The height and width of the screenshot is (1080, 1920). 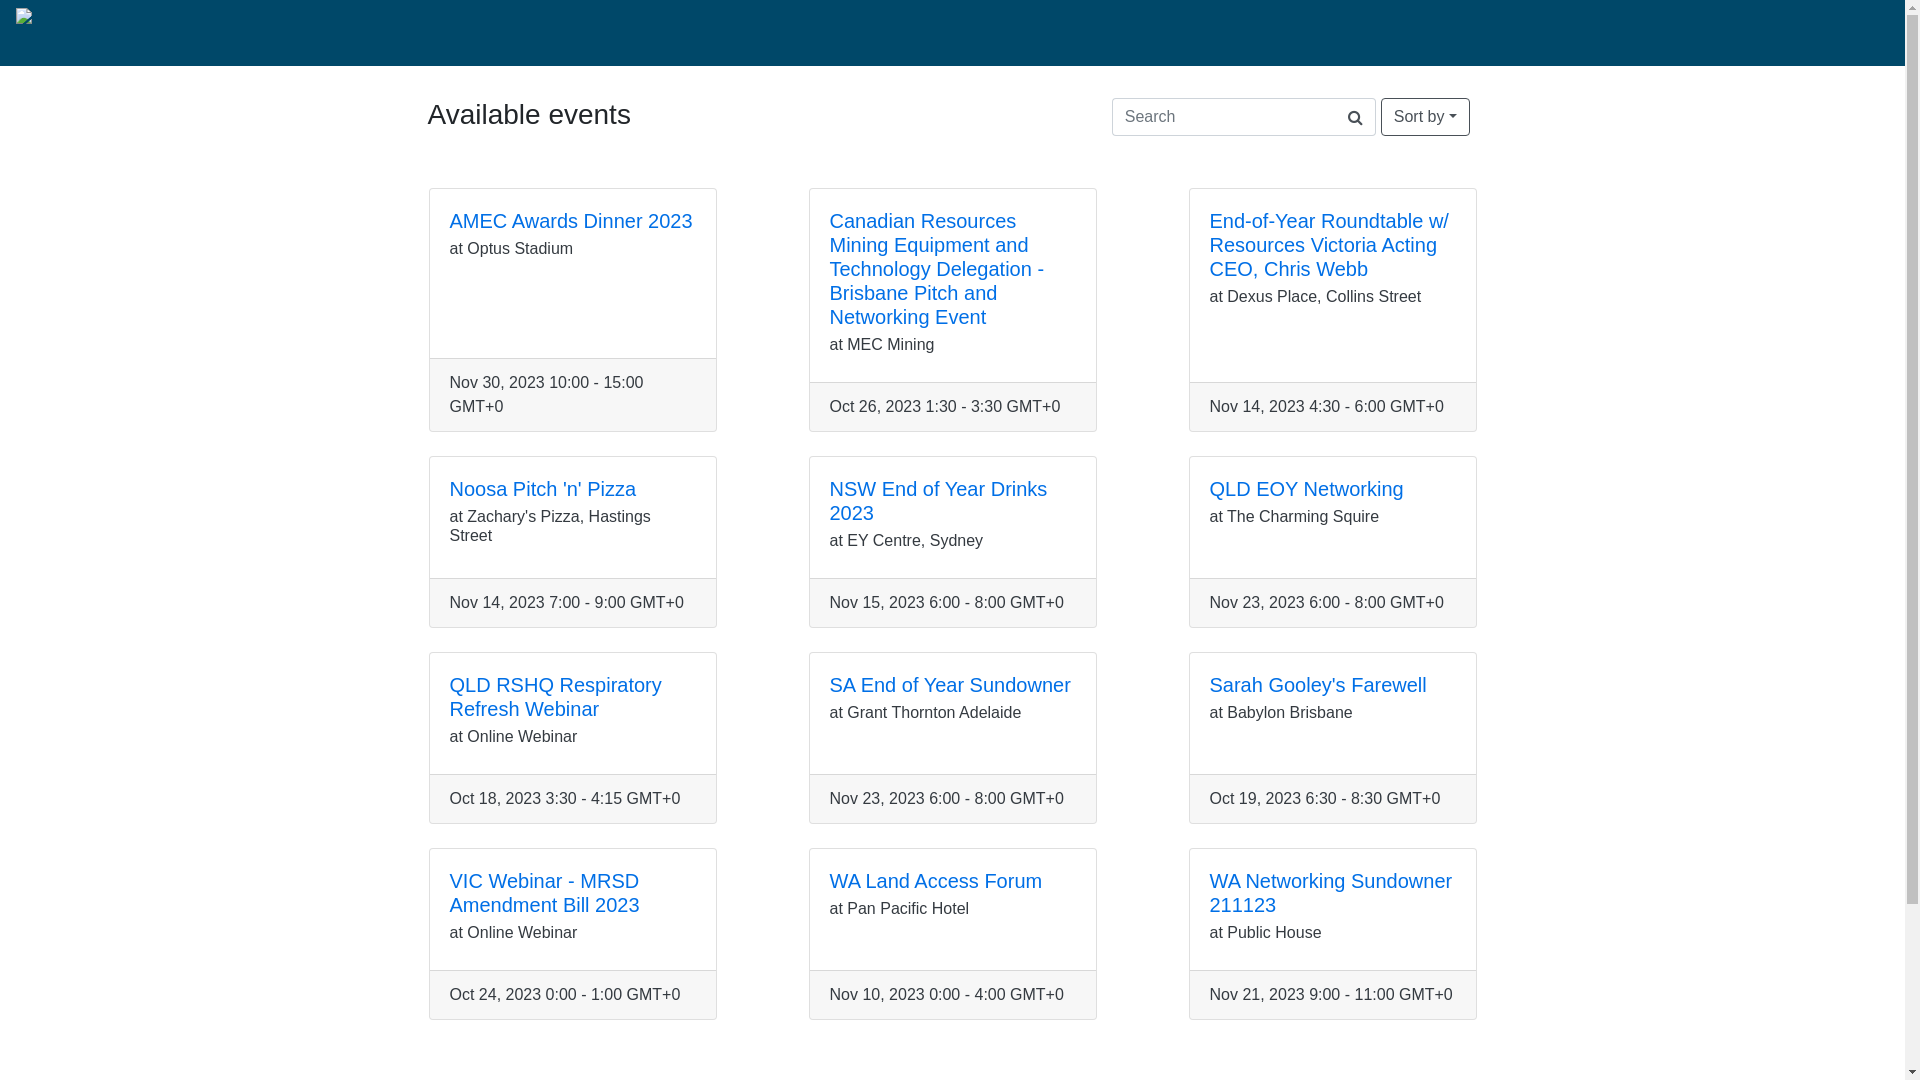 What do you see at coordinates (1332, 893) in the screenshot?
I see `WA Networking Sundowner 211123` at bounding box center [1332, 893].